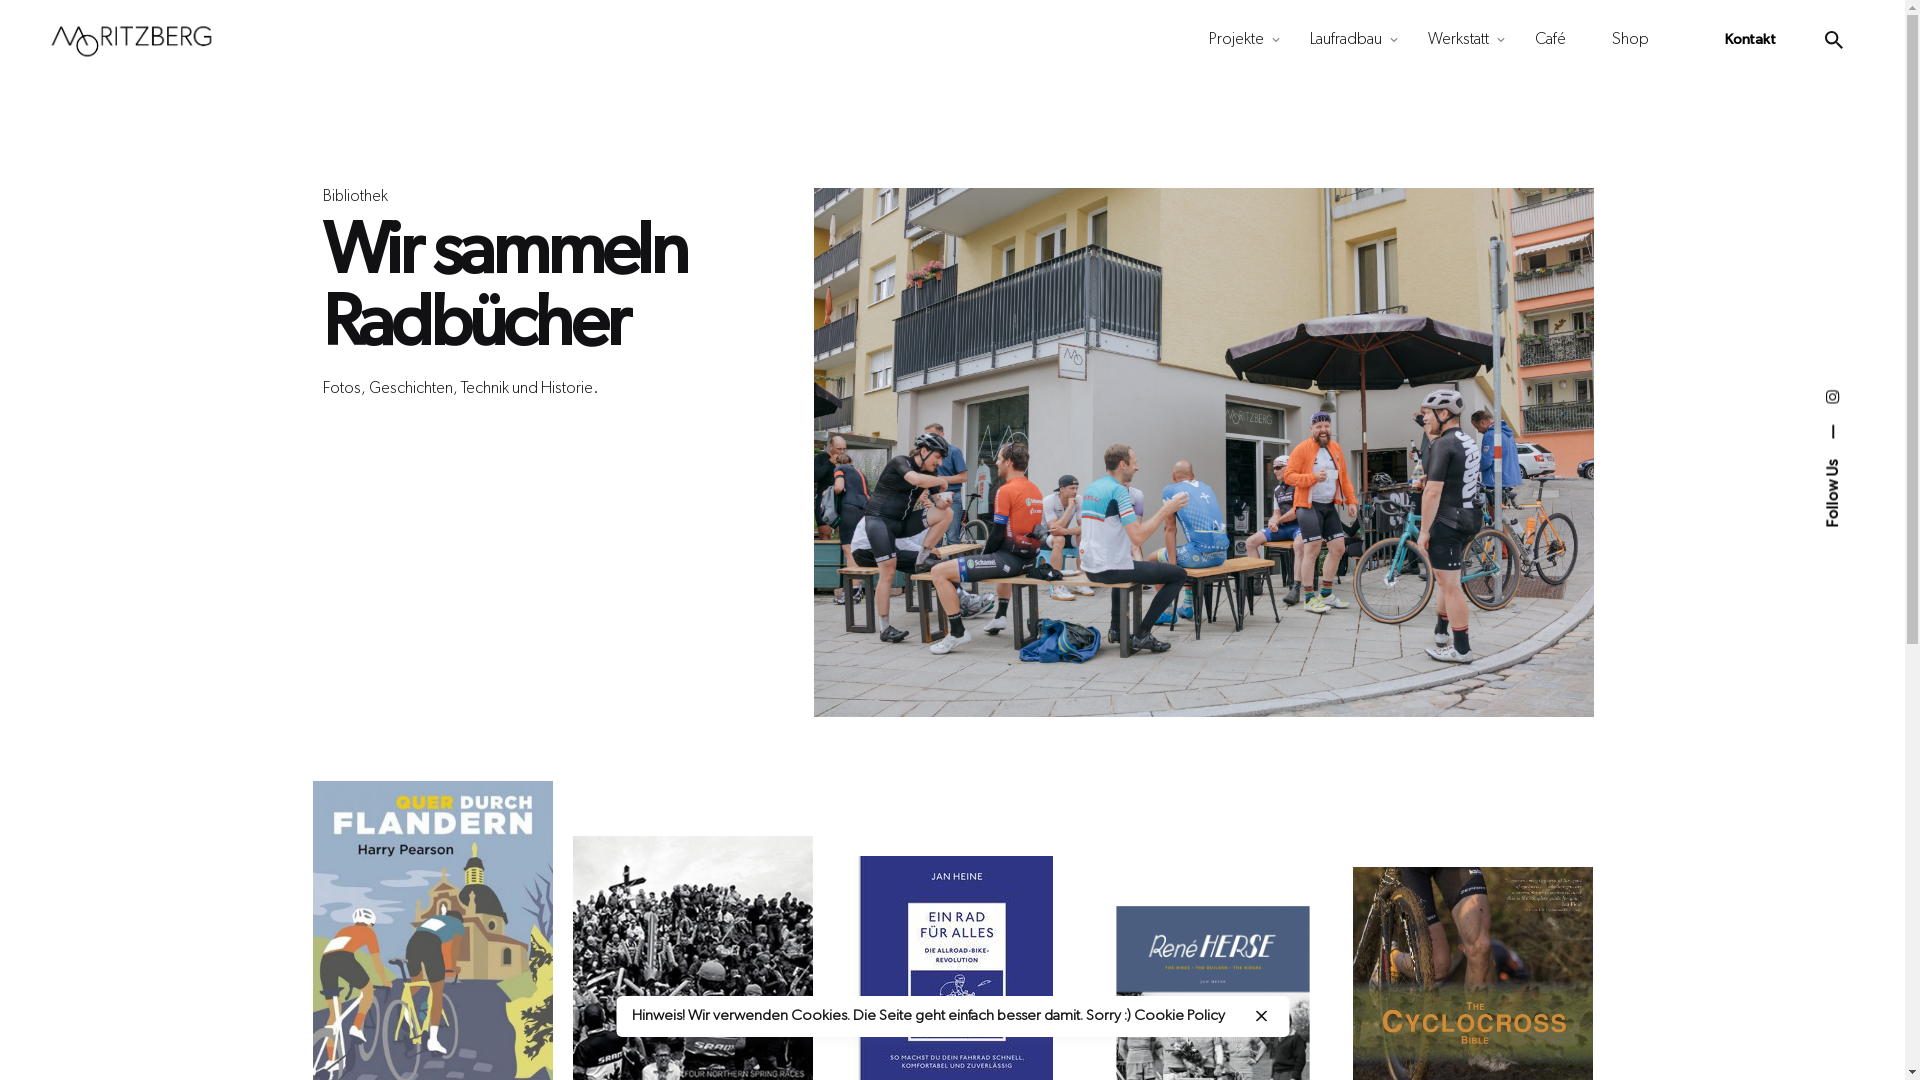  What do you see at coordinates (1346, 40) in the screenshot?
I see `Laufradbau` at bounding box center [1346, 40].